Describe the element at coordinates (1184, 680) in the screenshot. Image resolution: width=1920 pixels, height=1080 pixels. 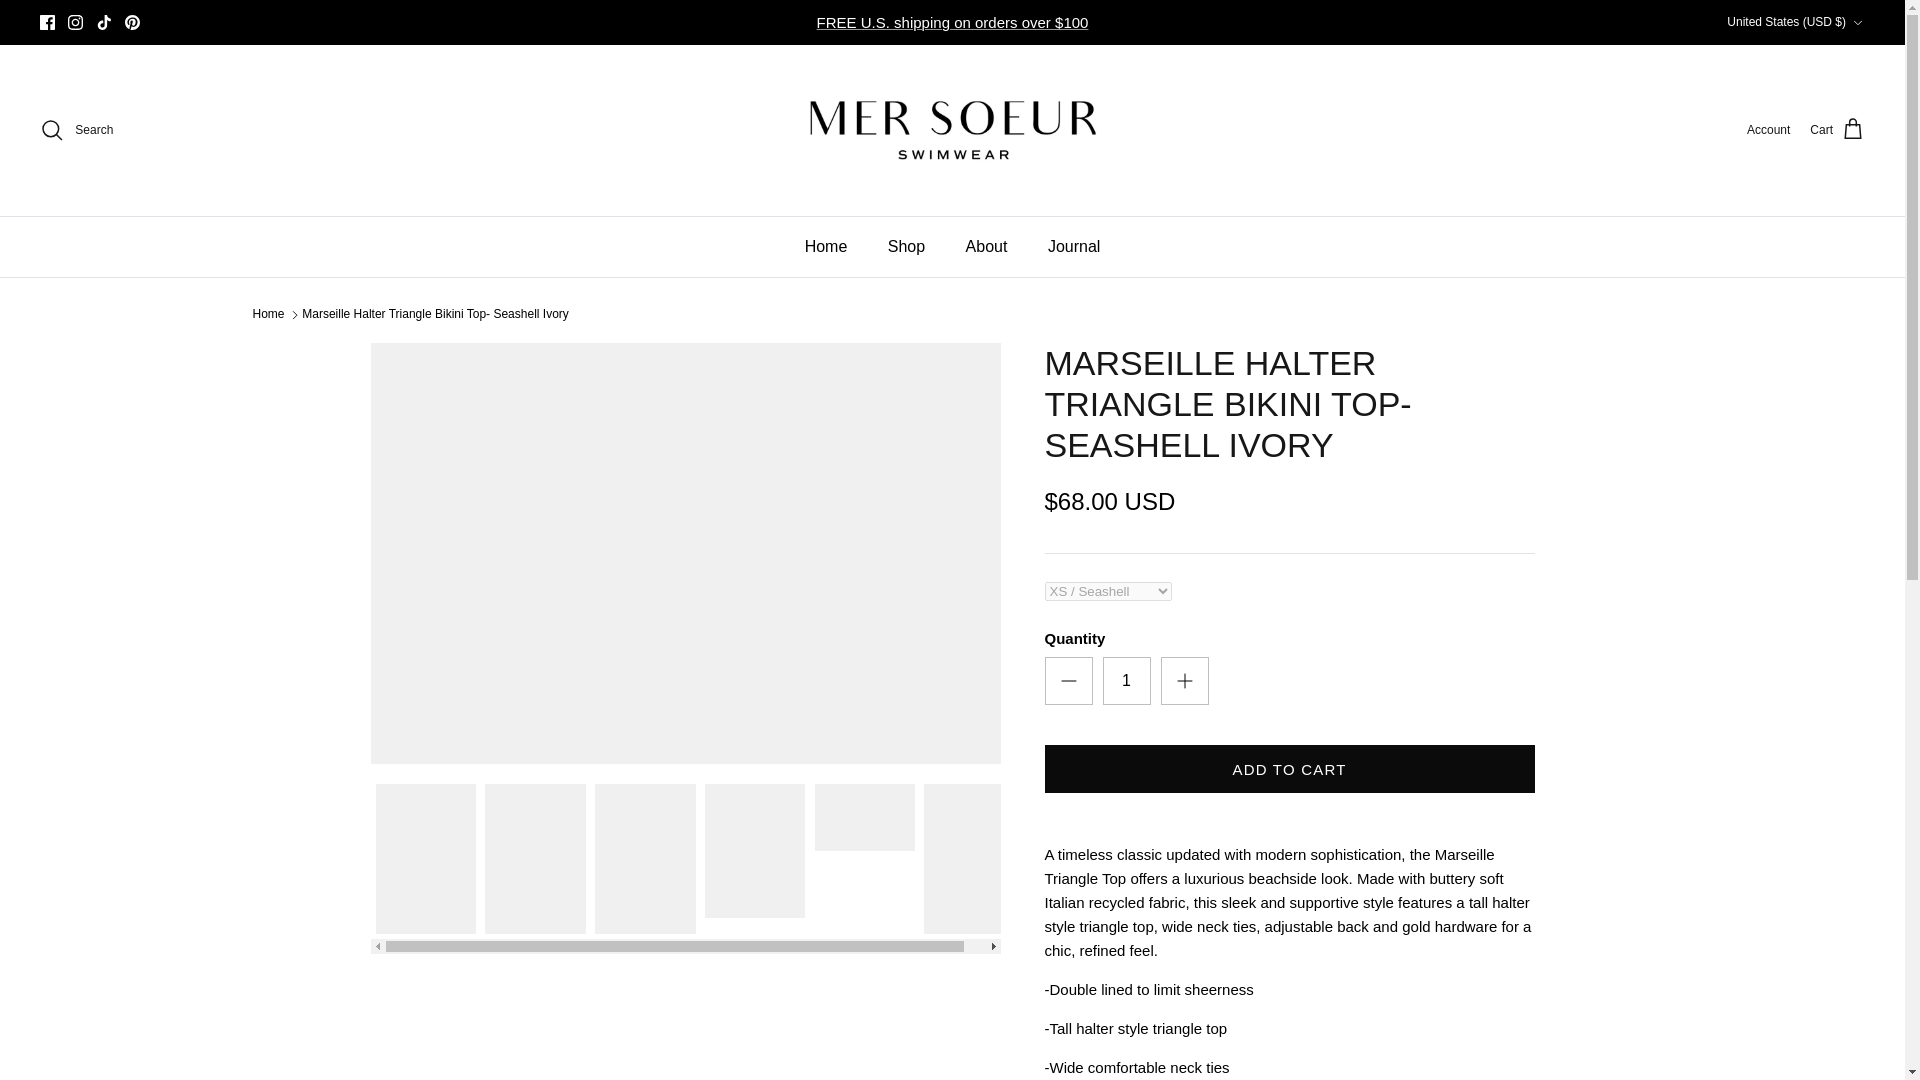
I see `Plus` at that location.